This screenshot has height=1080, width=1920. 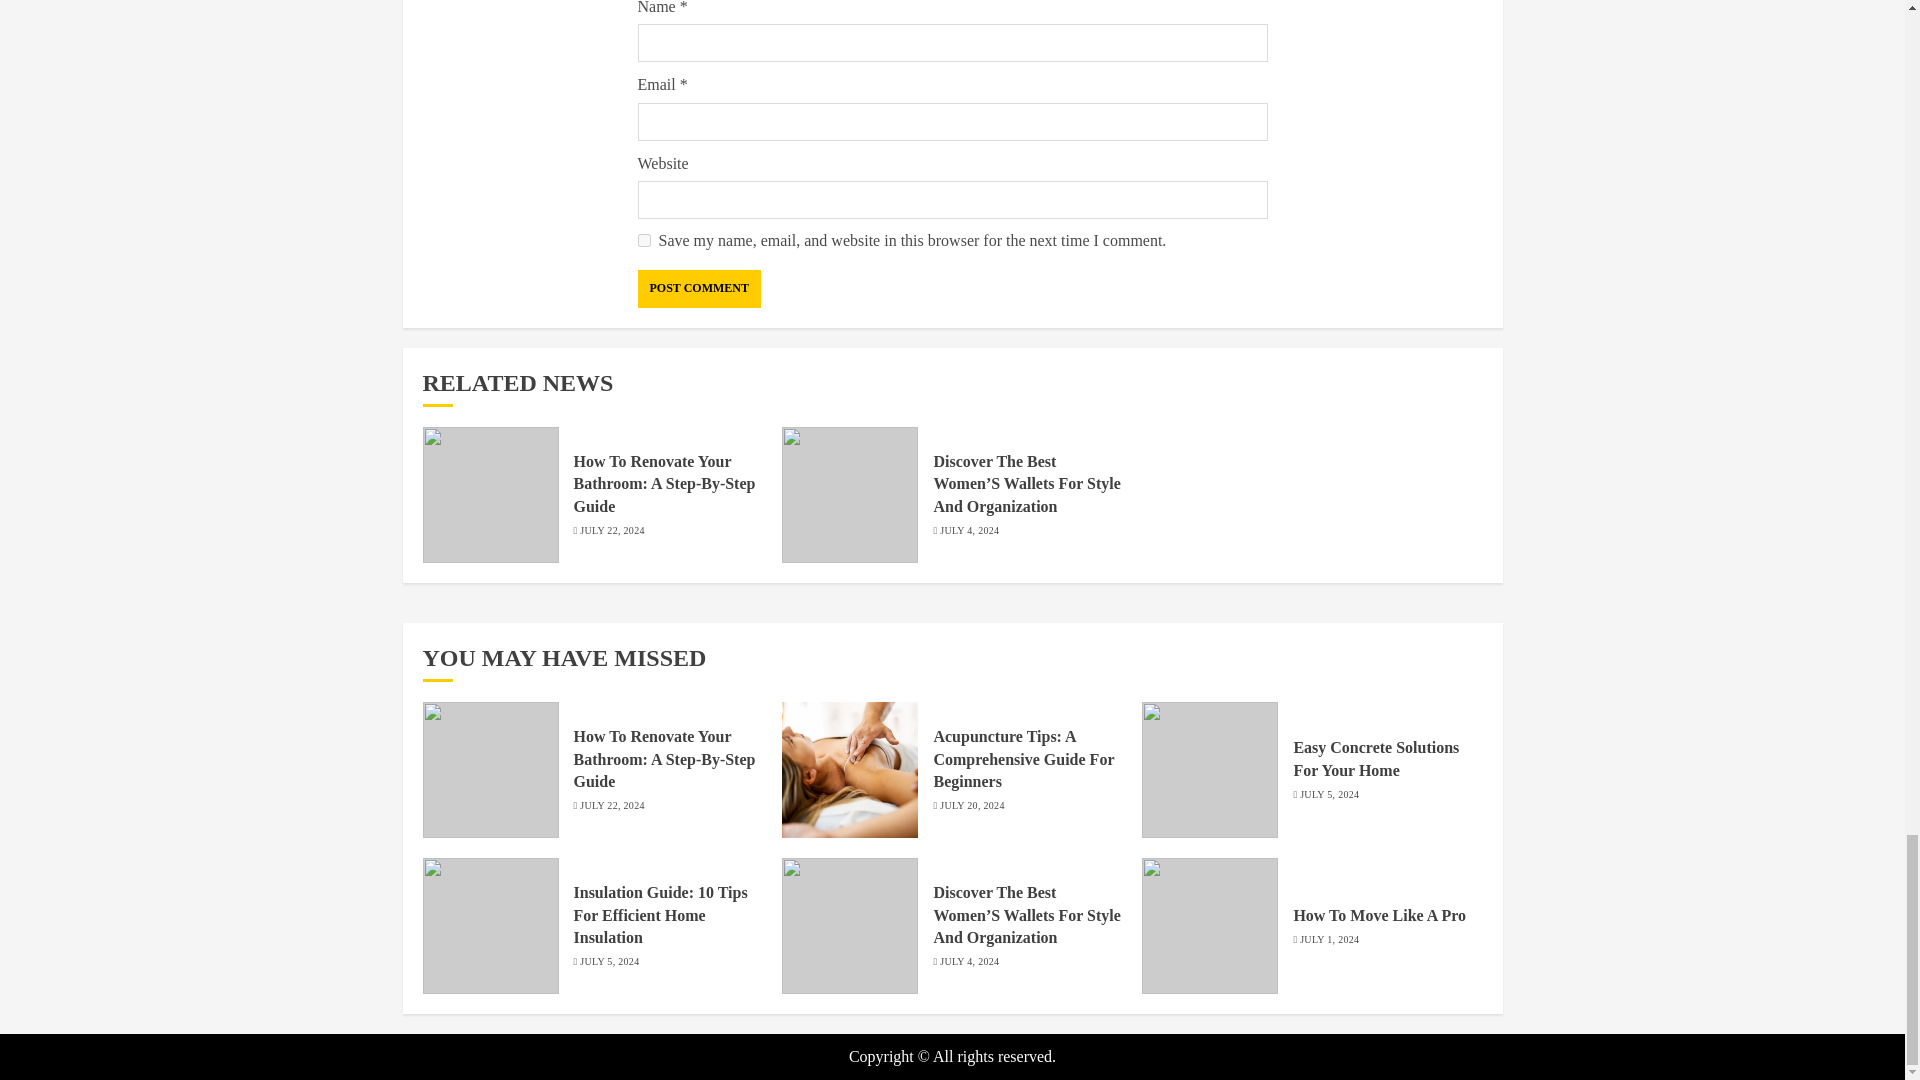 What do you see at coordinates (972, 806) in the screenshot?
I see `JULY 20, 2024` at bounding box center [972, 806].